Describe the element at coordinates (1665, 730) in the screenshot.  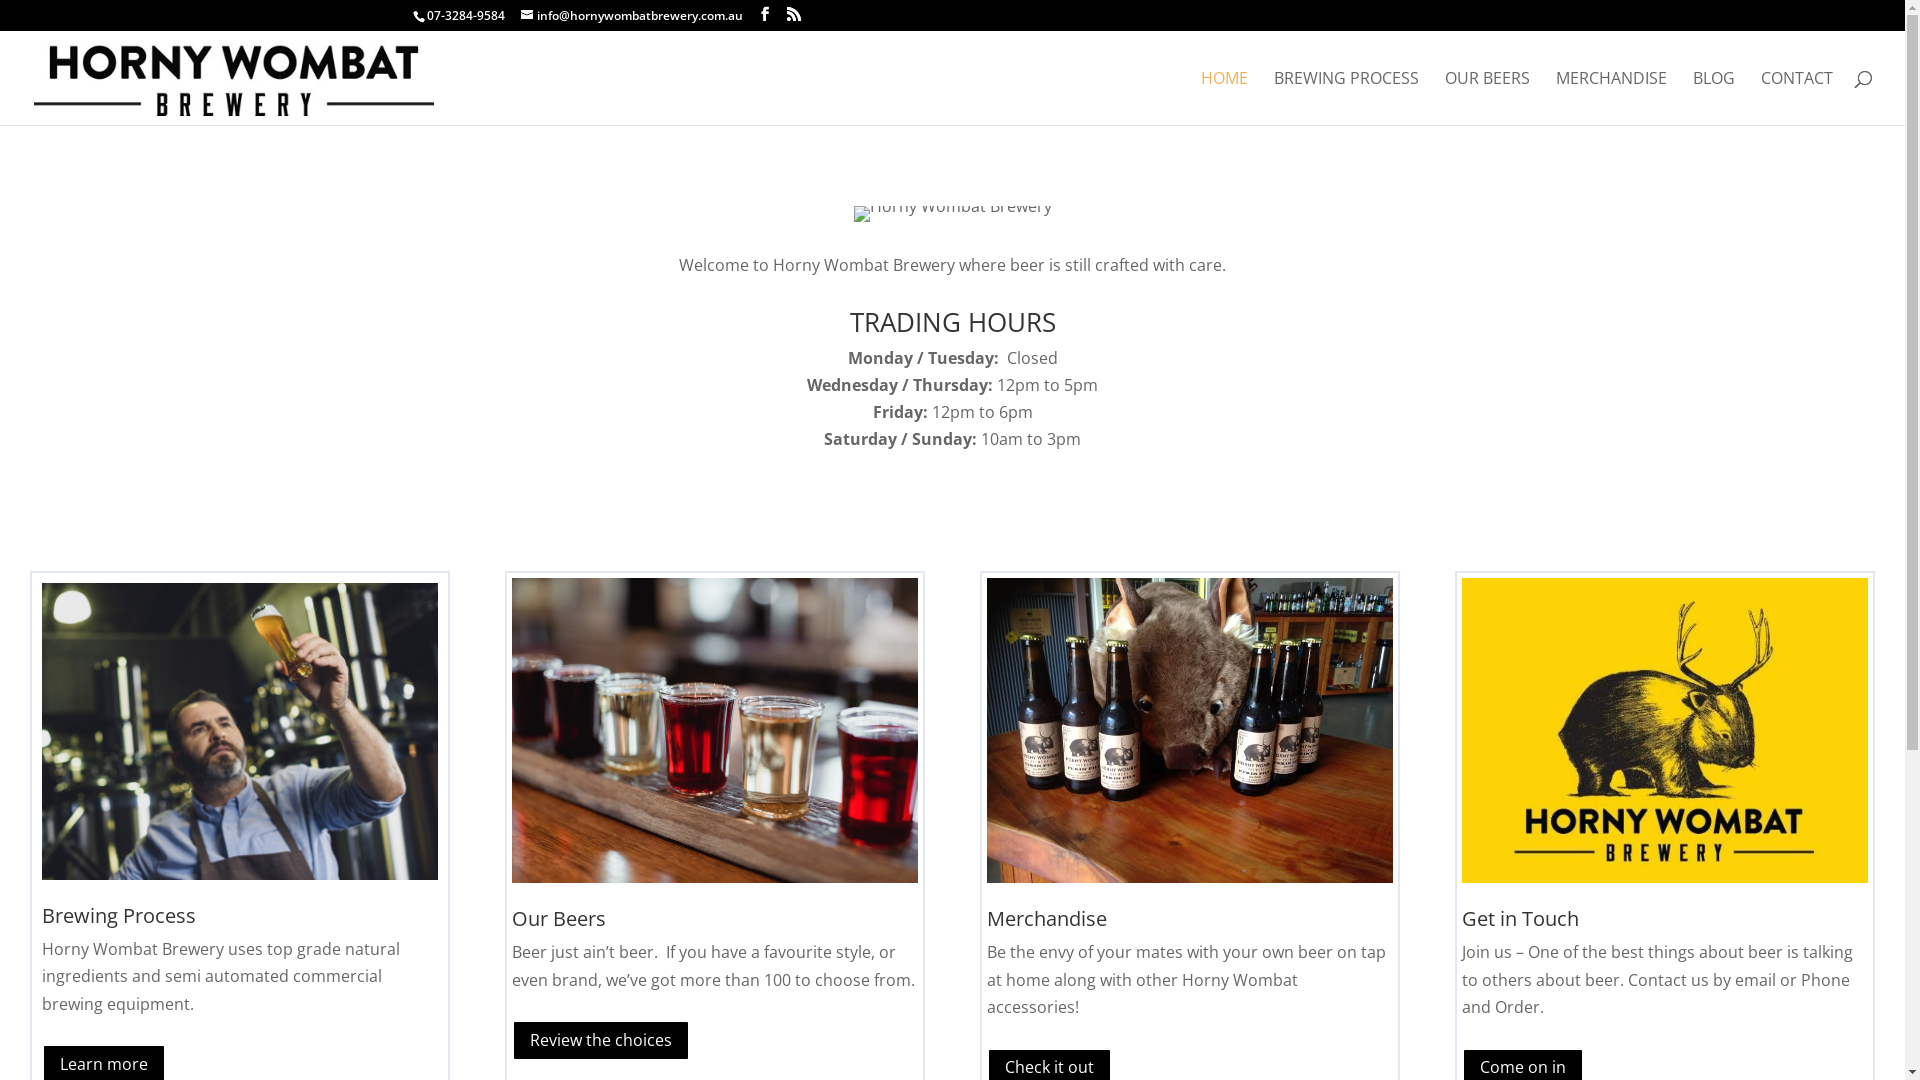
I see `Get in touch Horny Wombat Brewery` at that location.